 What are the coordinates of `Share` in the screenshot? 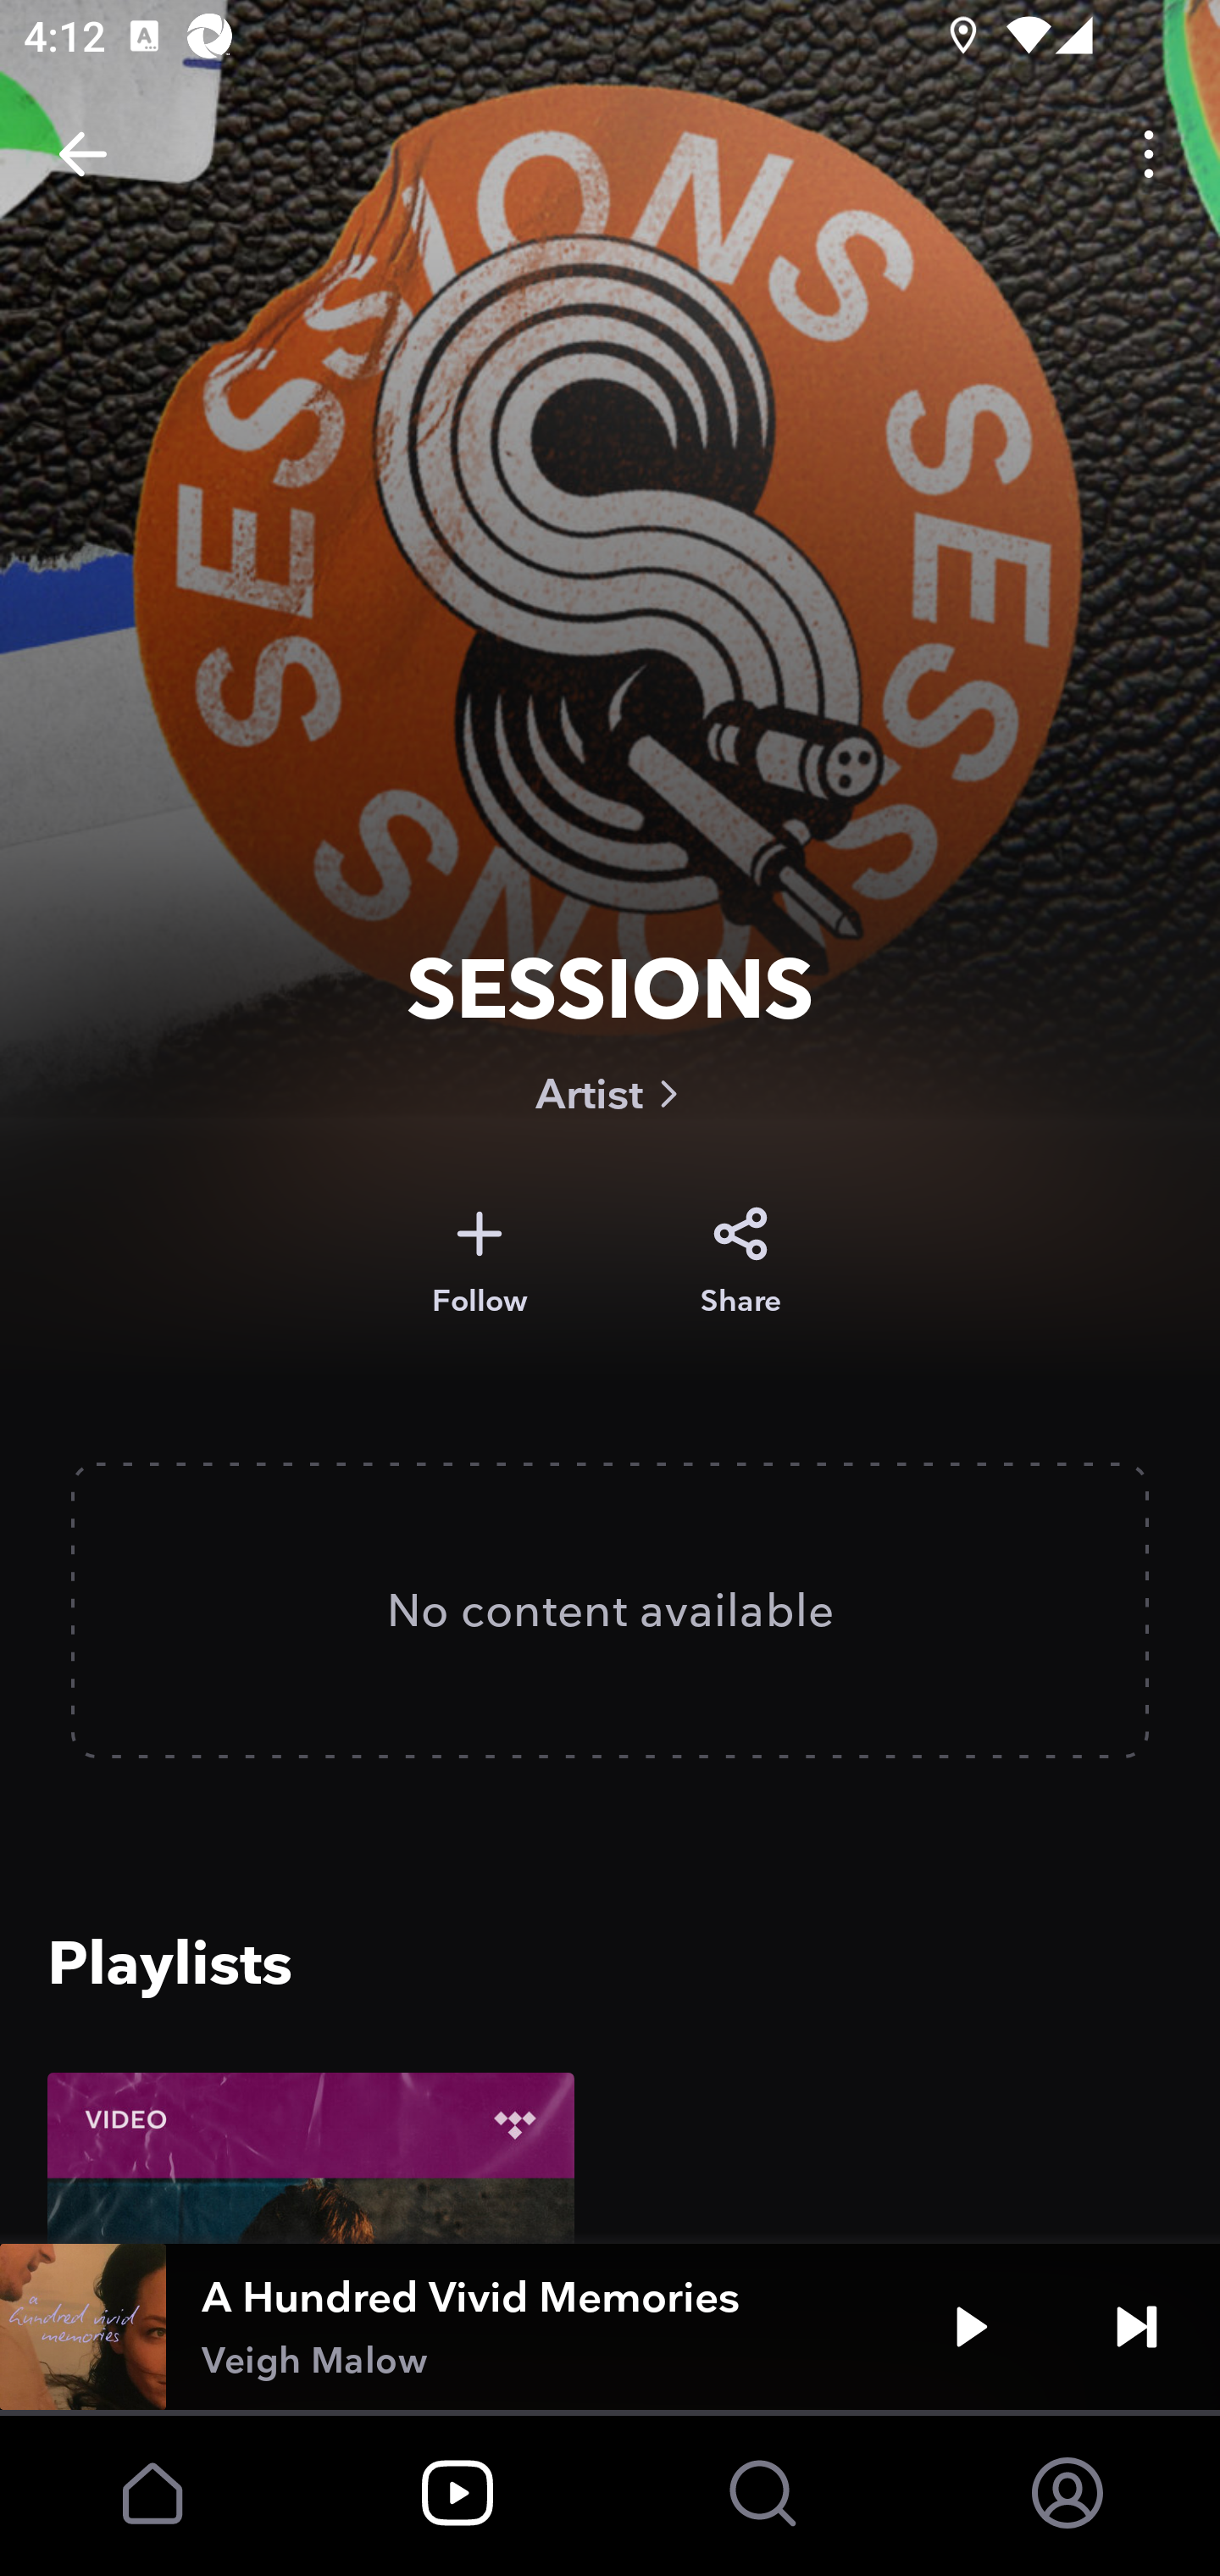 It's located at (740, 1262).